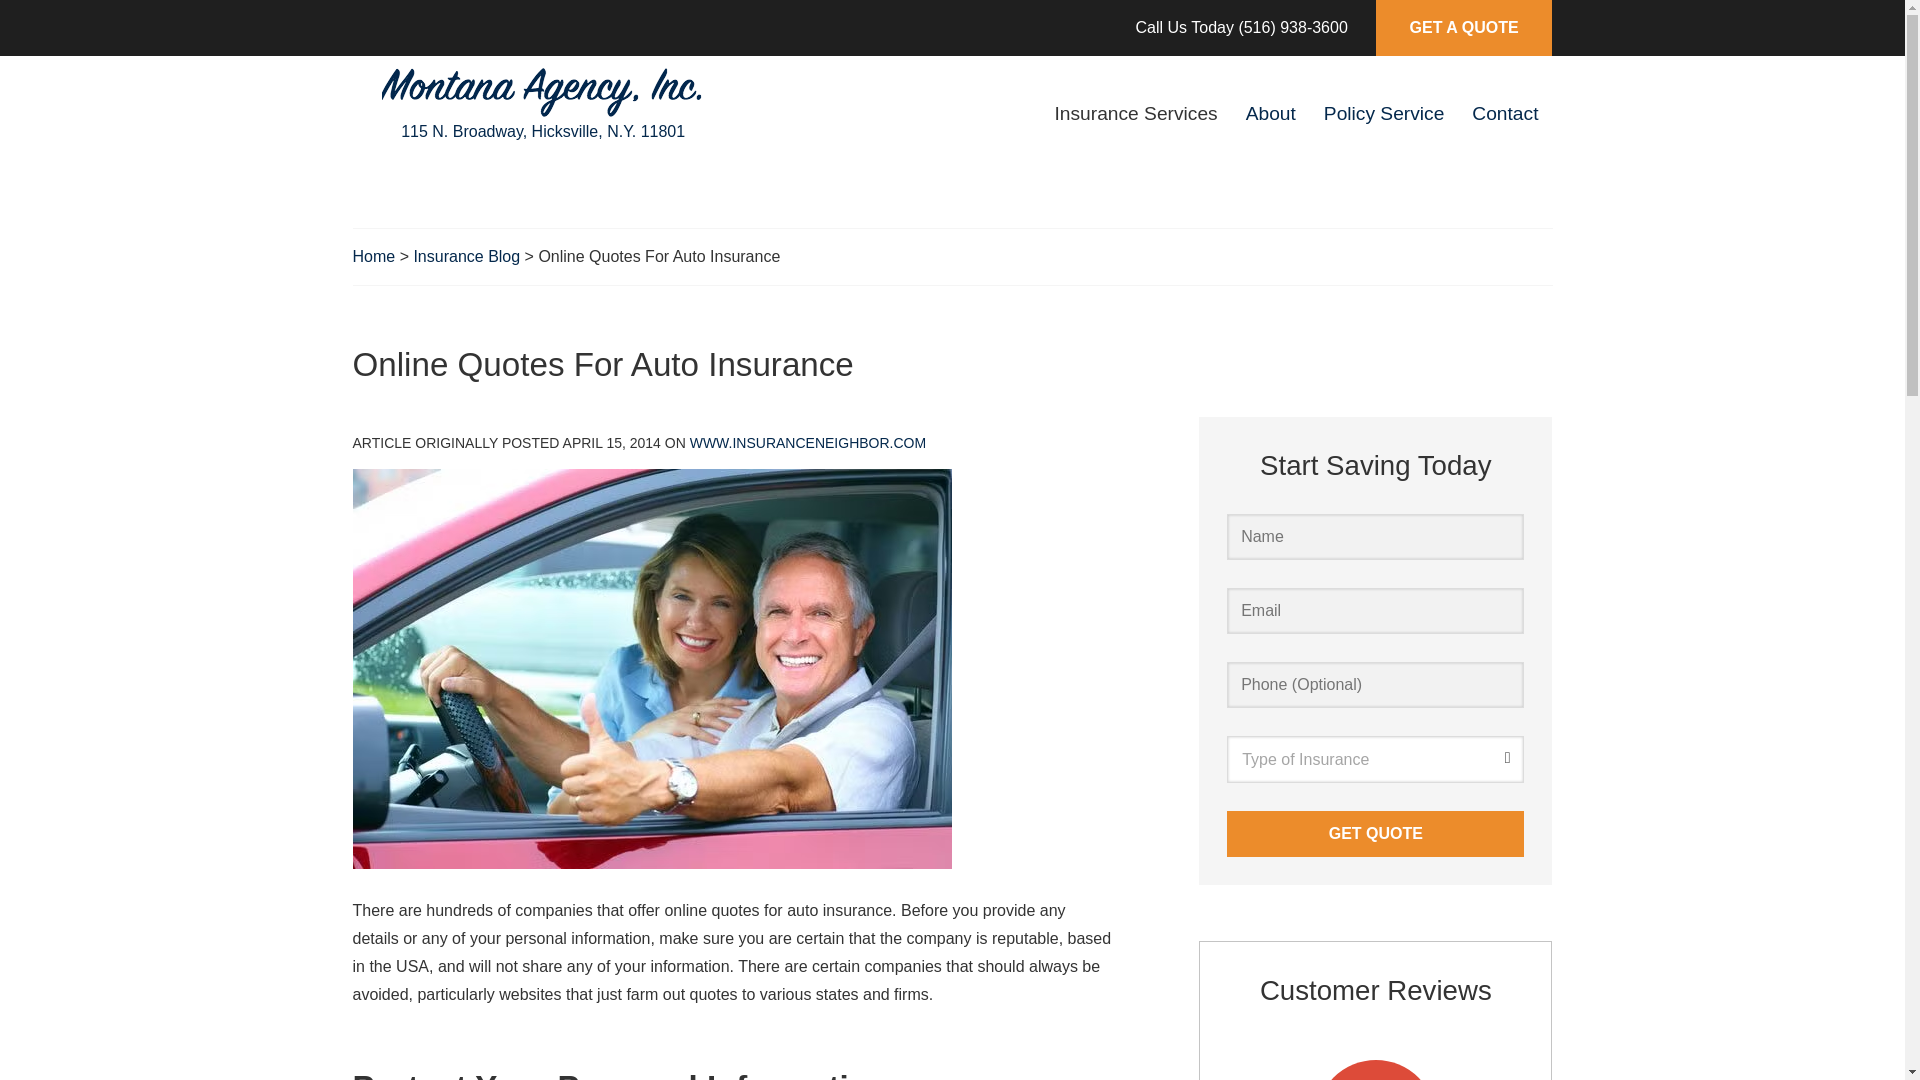 Image resolution: width=1920 pixels, height=1080 pixels. What do you see at coordinates (1136, 114) in the screenshot?
I see `Insurance Services` at bounding box center [1136, 114].